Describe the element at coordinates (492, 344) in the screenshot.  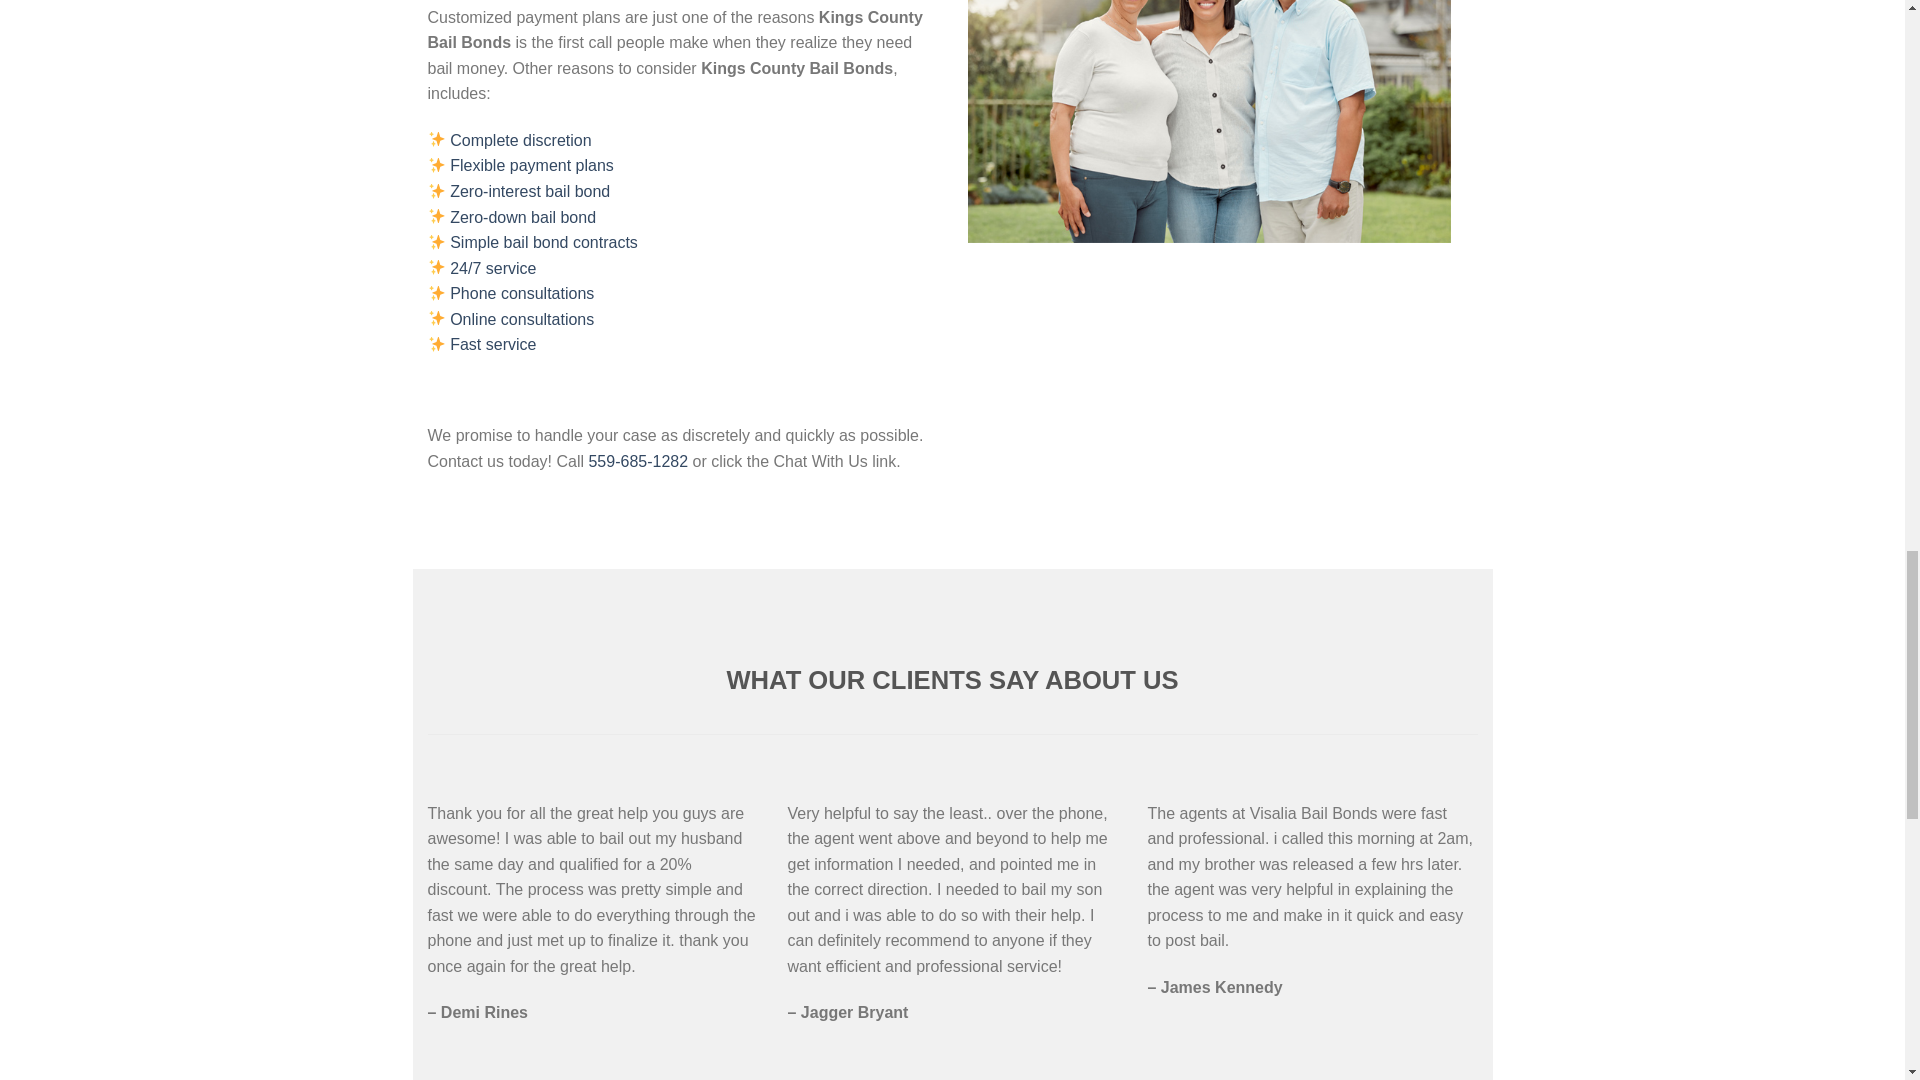
I see `How Do I Bail Someone Out Fast?` at that location.